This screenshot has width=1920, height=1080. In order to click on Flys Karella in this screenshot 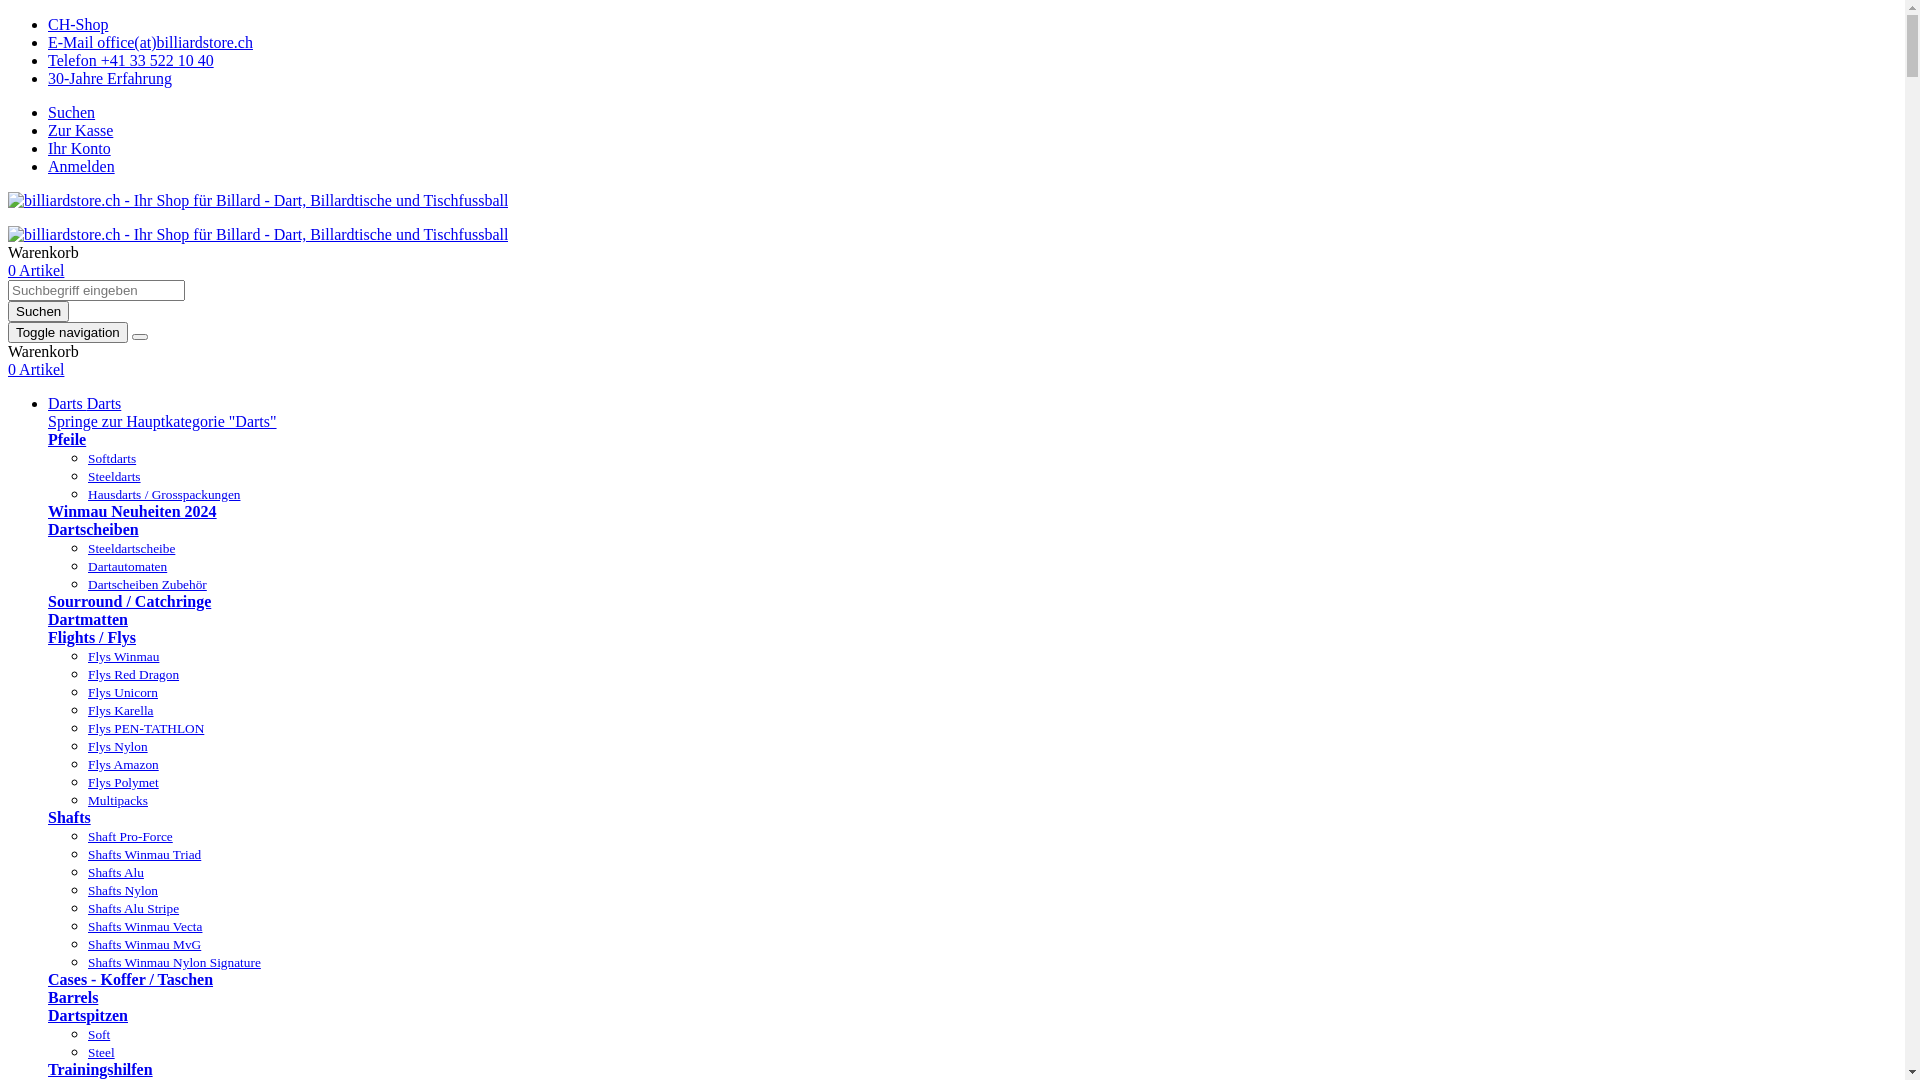, I will do `click(121, 710)`.